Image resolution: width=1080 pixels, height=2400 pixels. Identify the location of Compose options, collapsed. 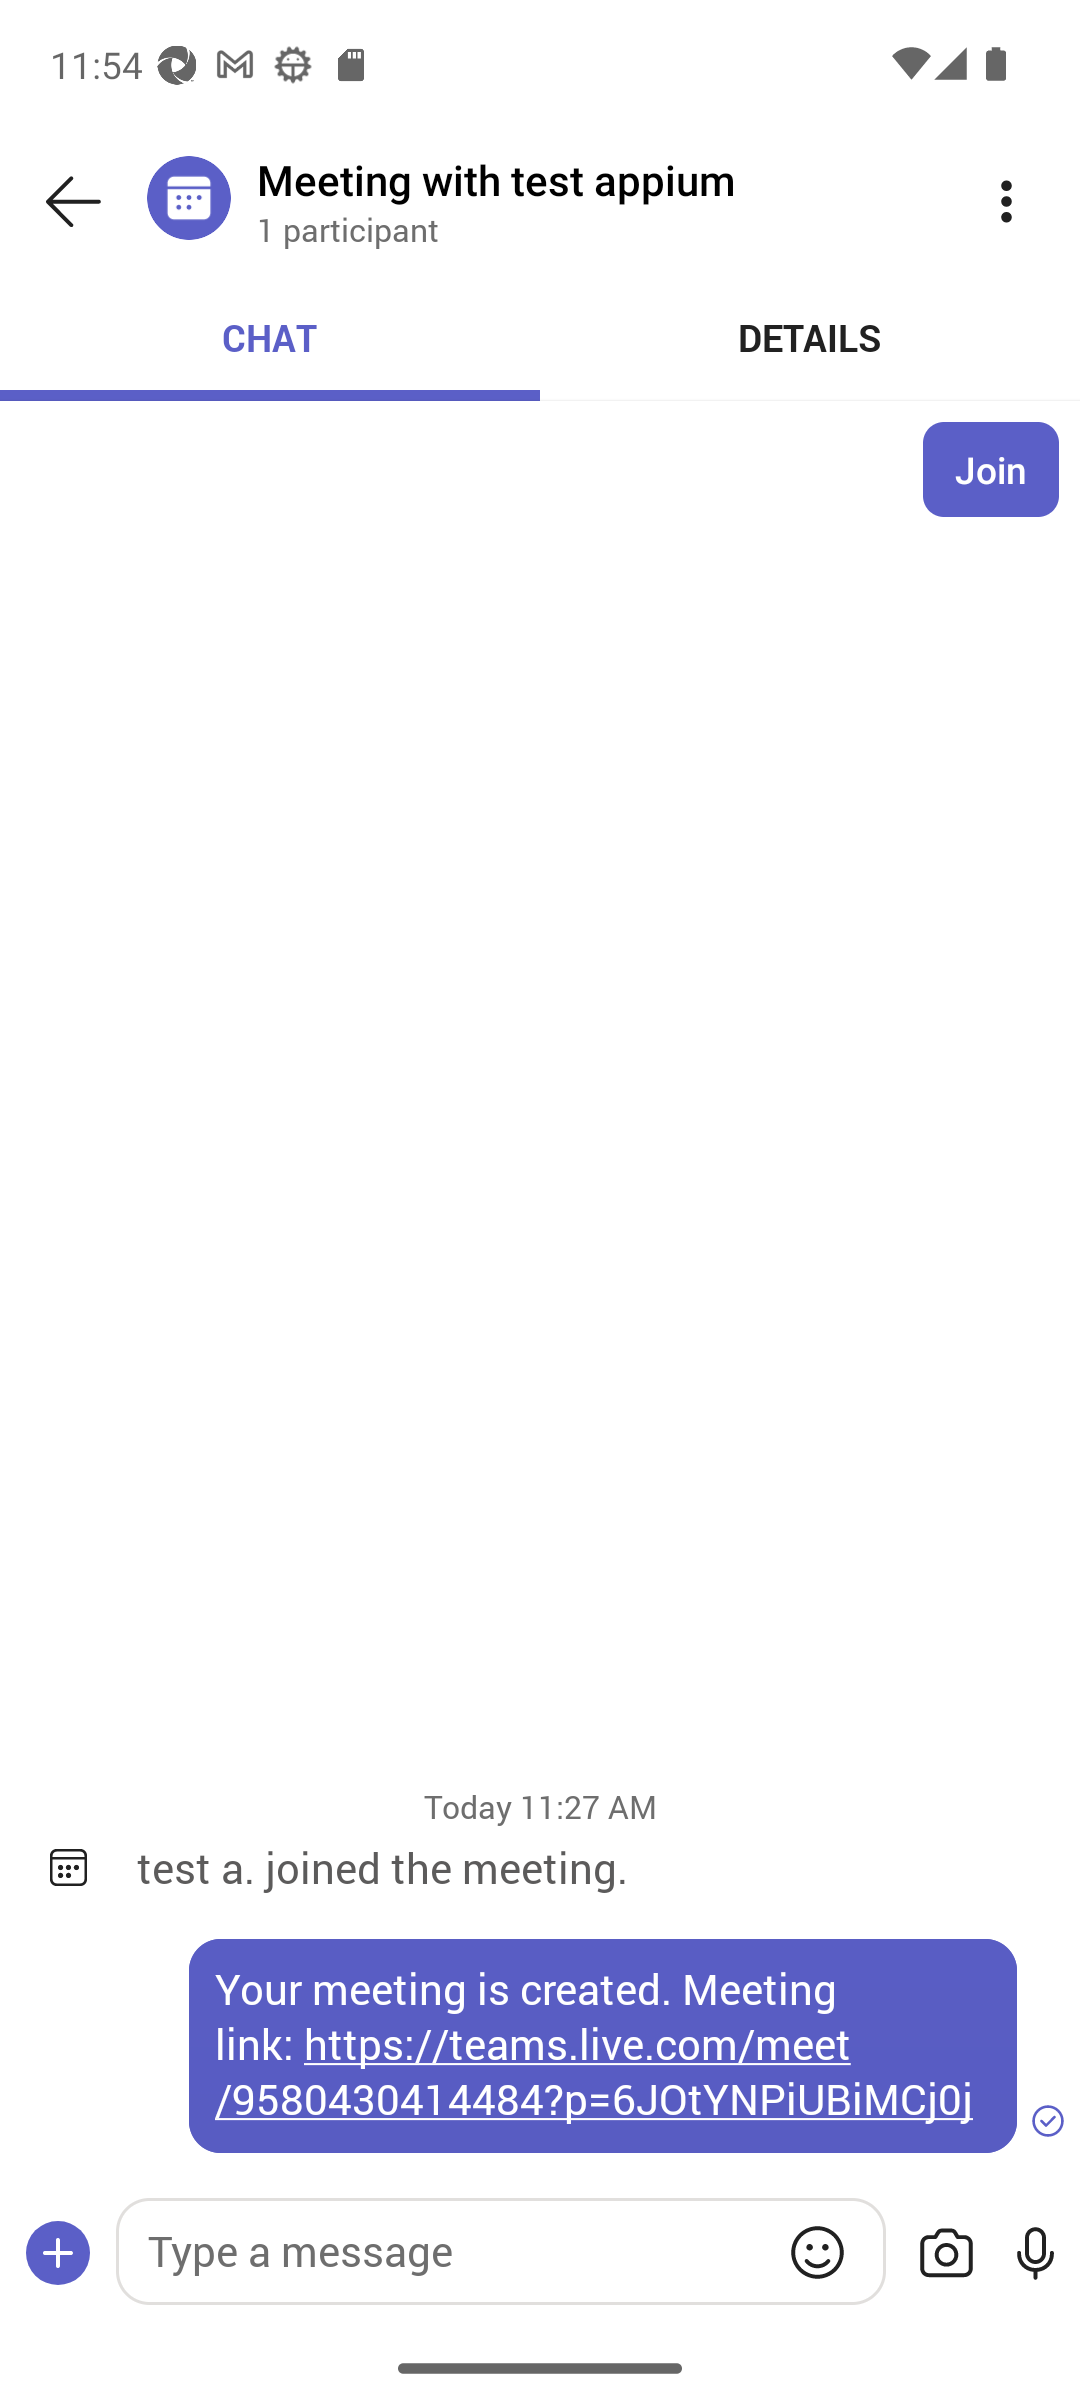
(58, 2254).